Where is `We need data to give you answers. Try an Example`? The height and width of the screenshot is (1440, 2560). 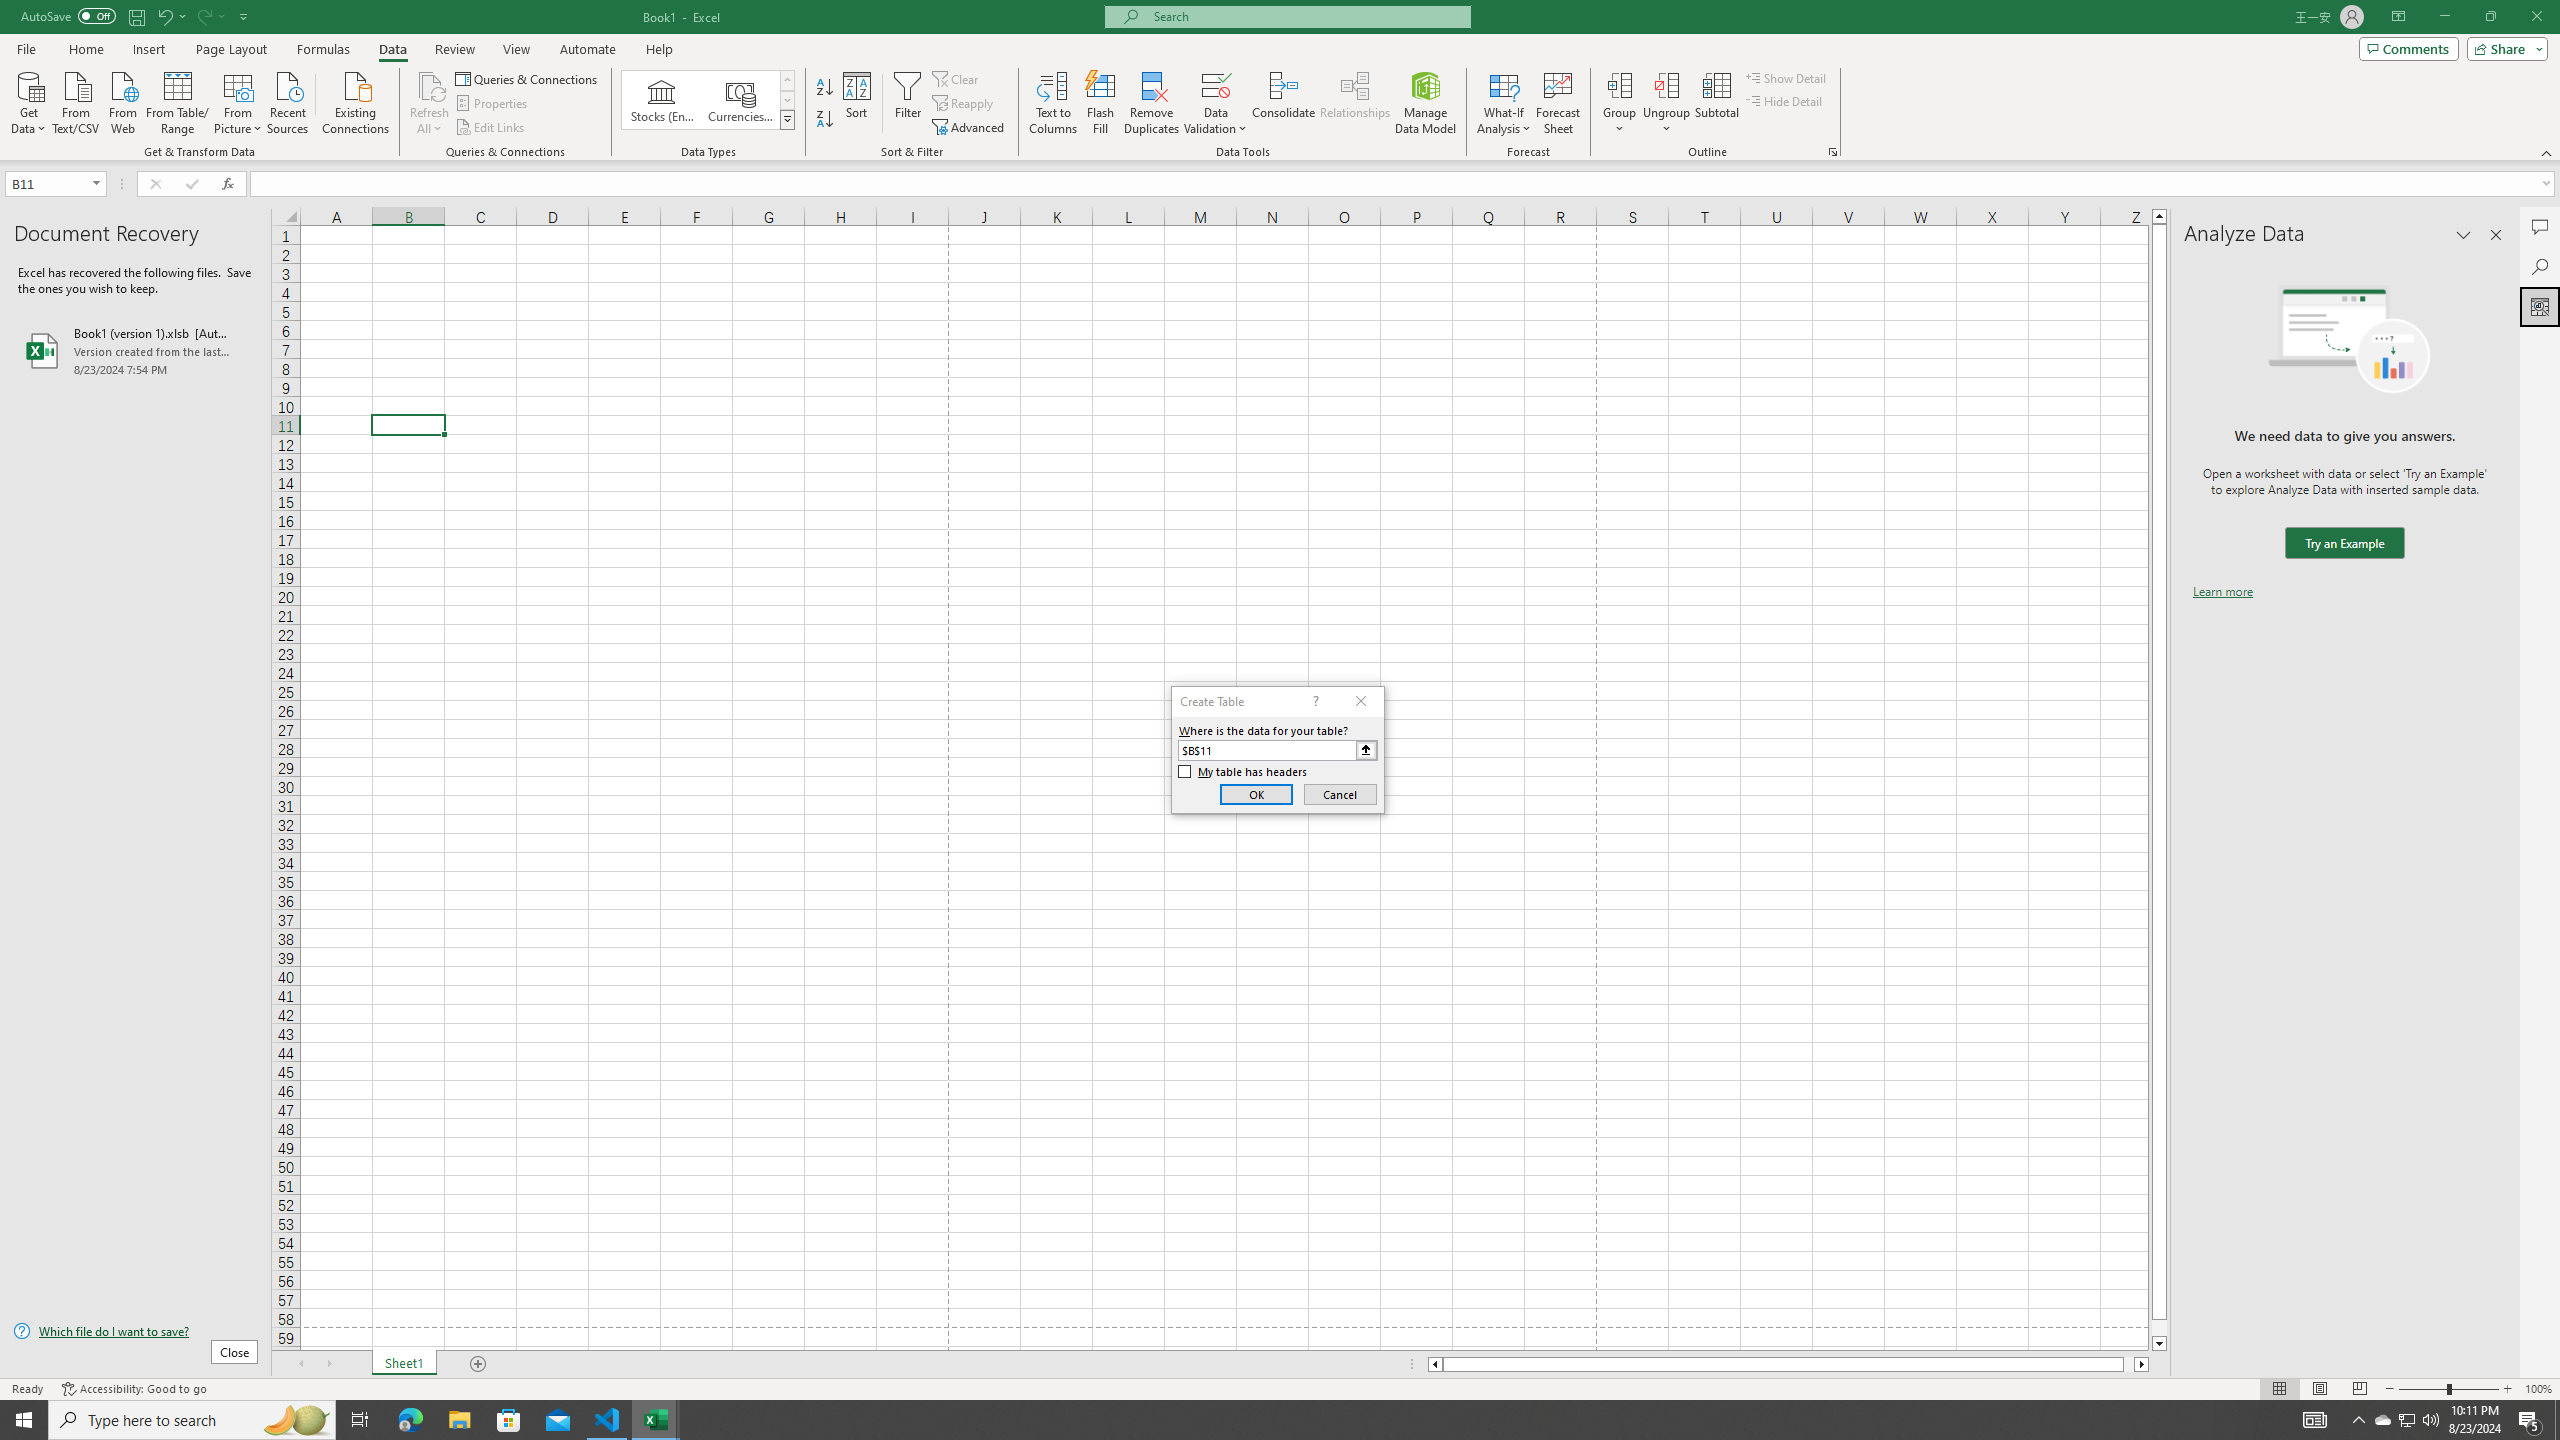 We need data to give you answers. Try an Example is located at coordinates (2344, 544).